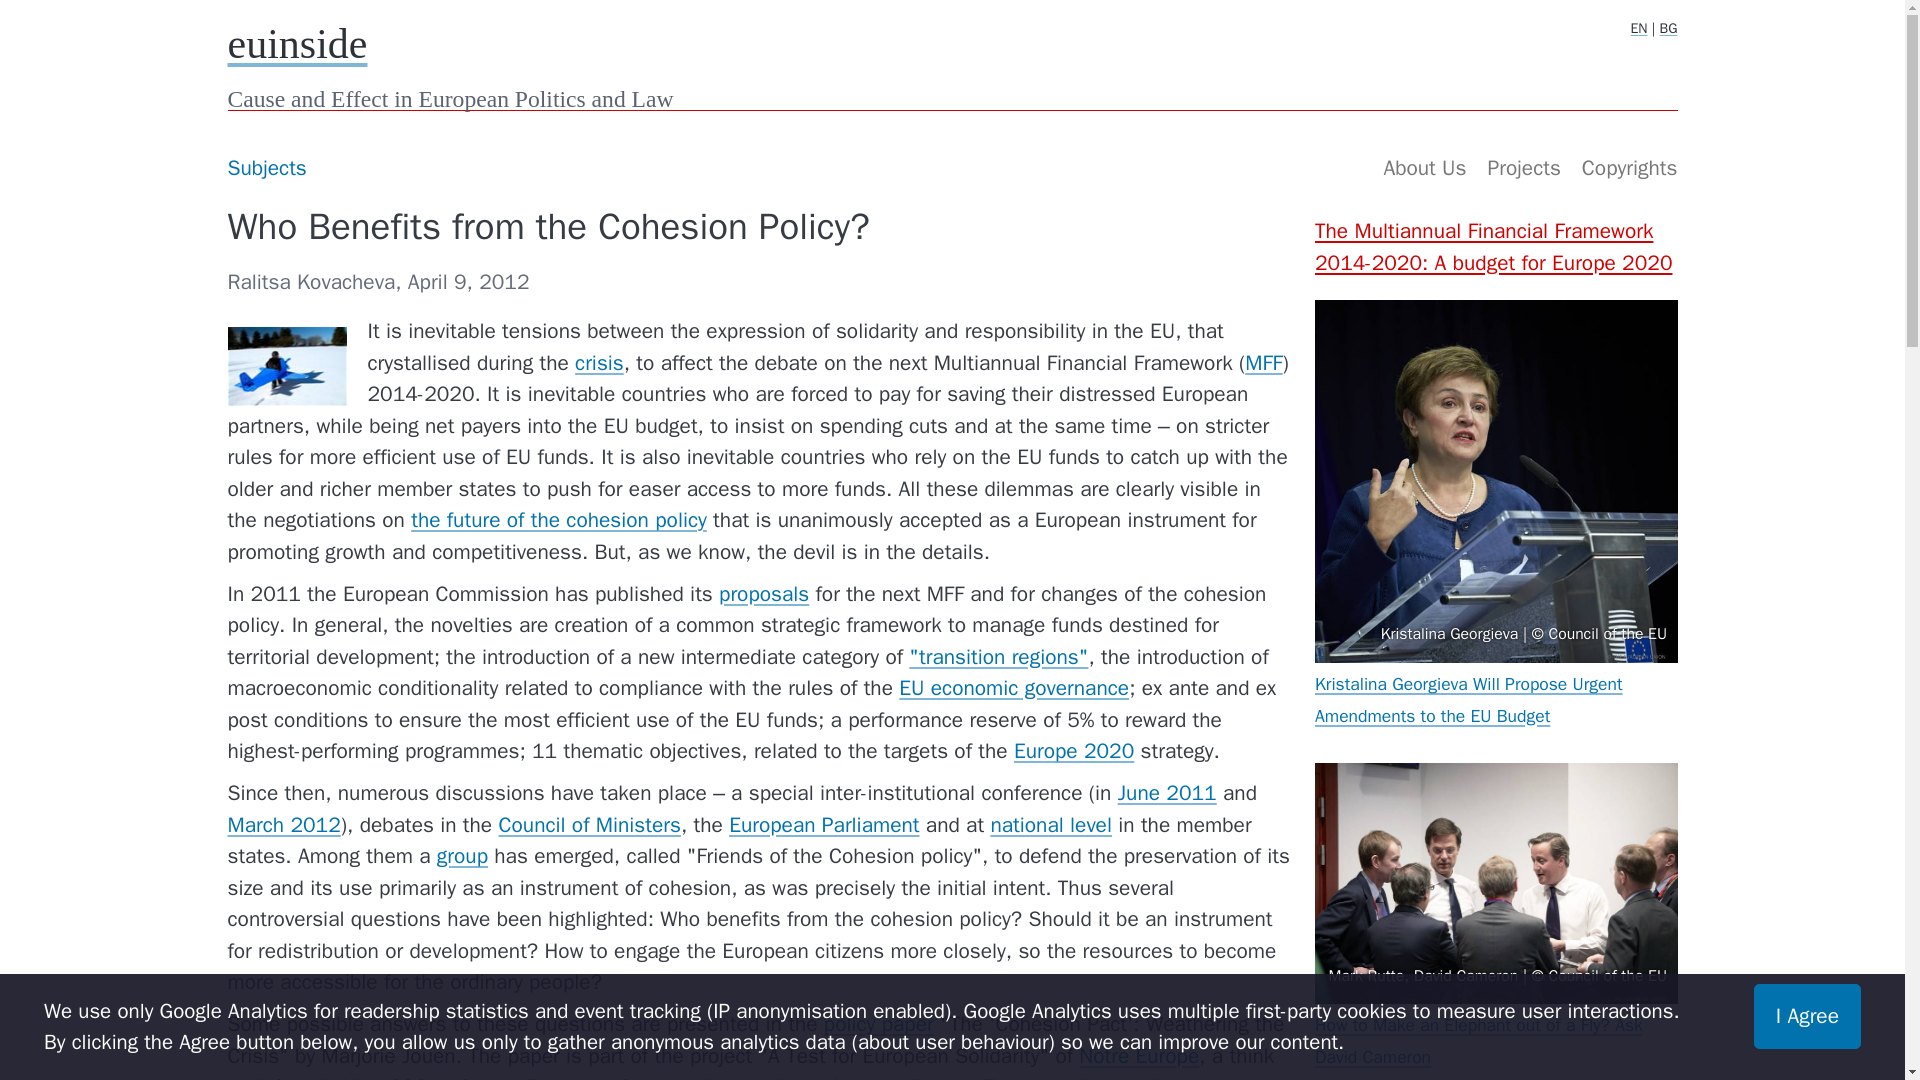 The height and width of the screenshot is (1080, 1920). I want to click on policy paper, so click(878, 1023).